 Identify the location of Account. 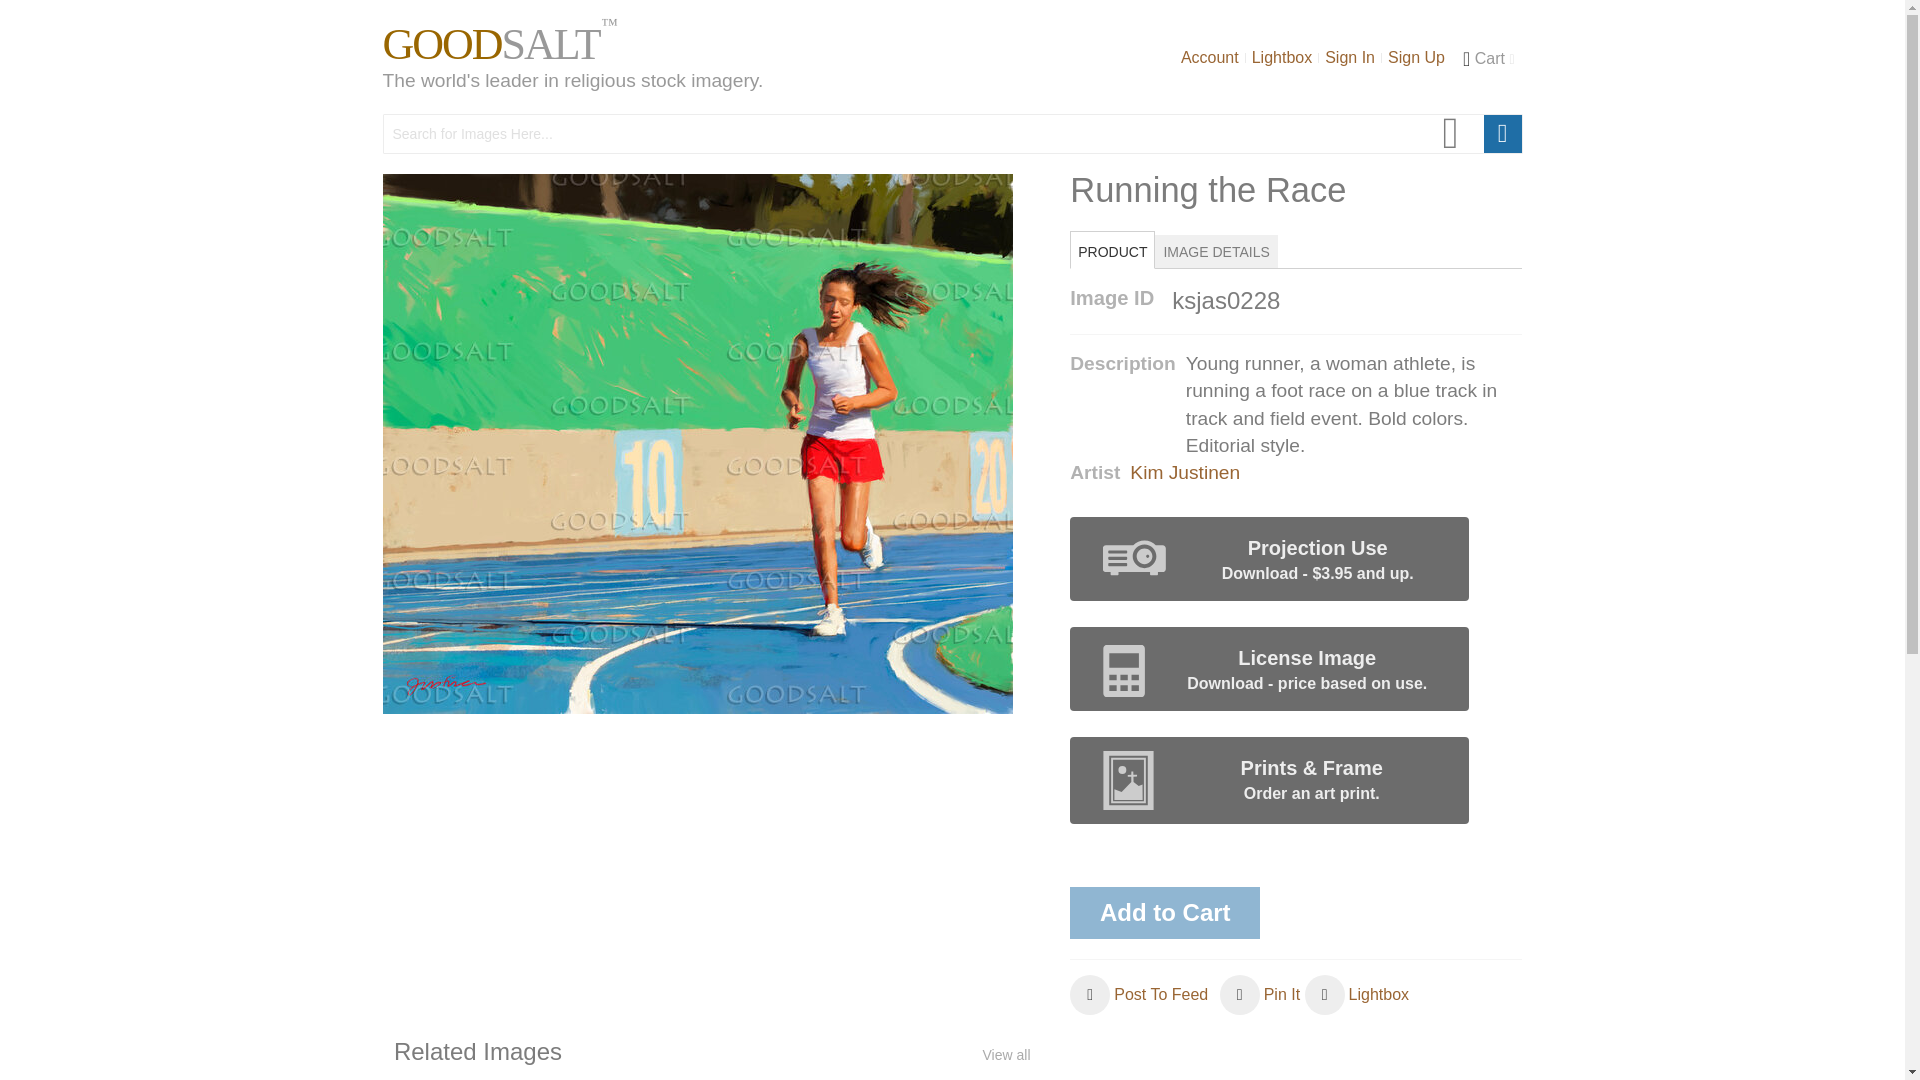
(1210, 57).